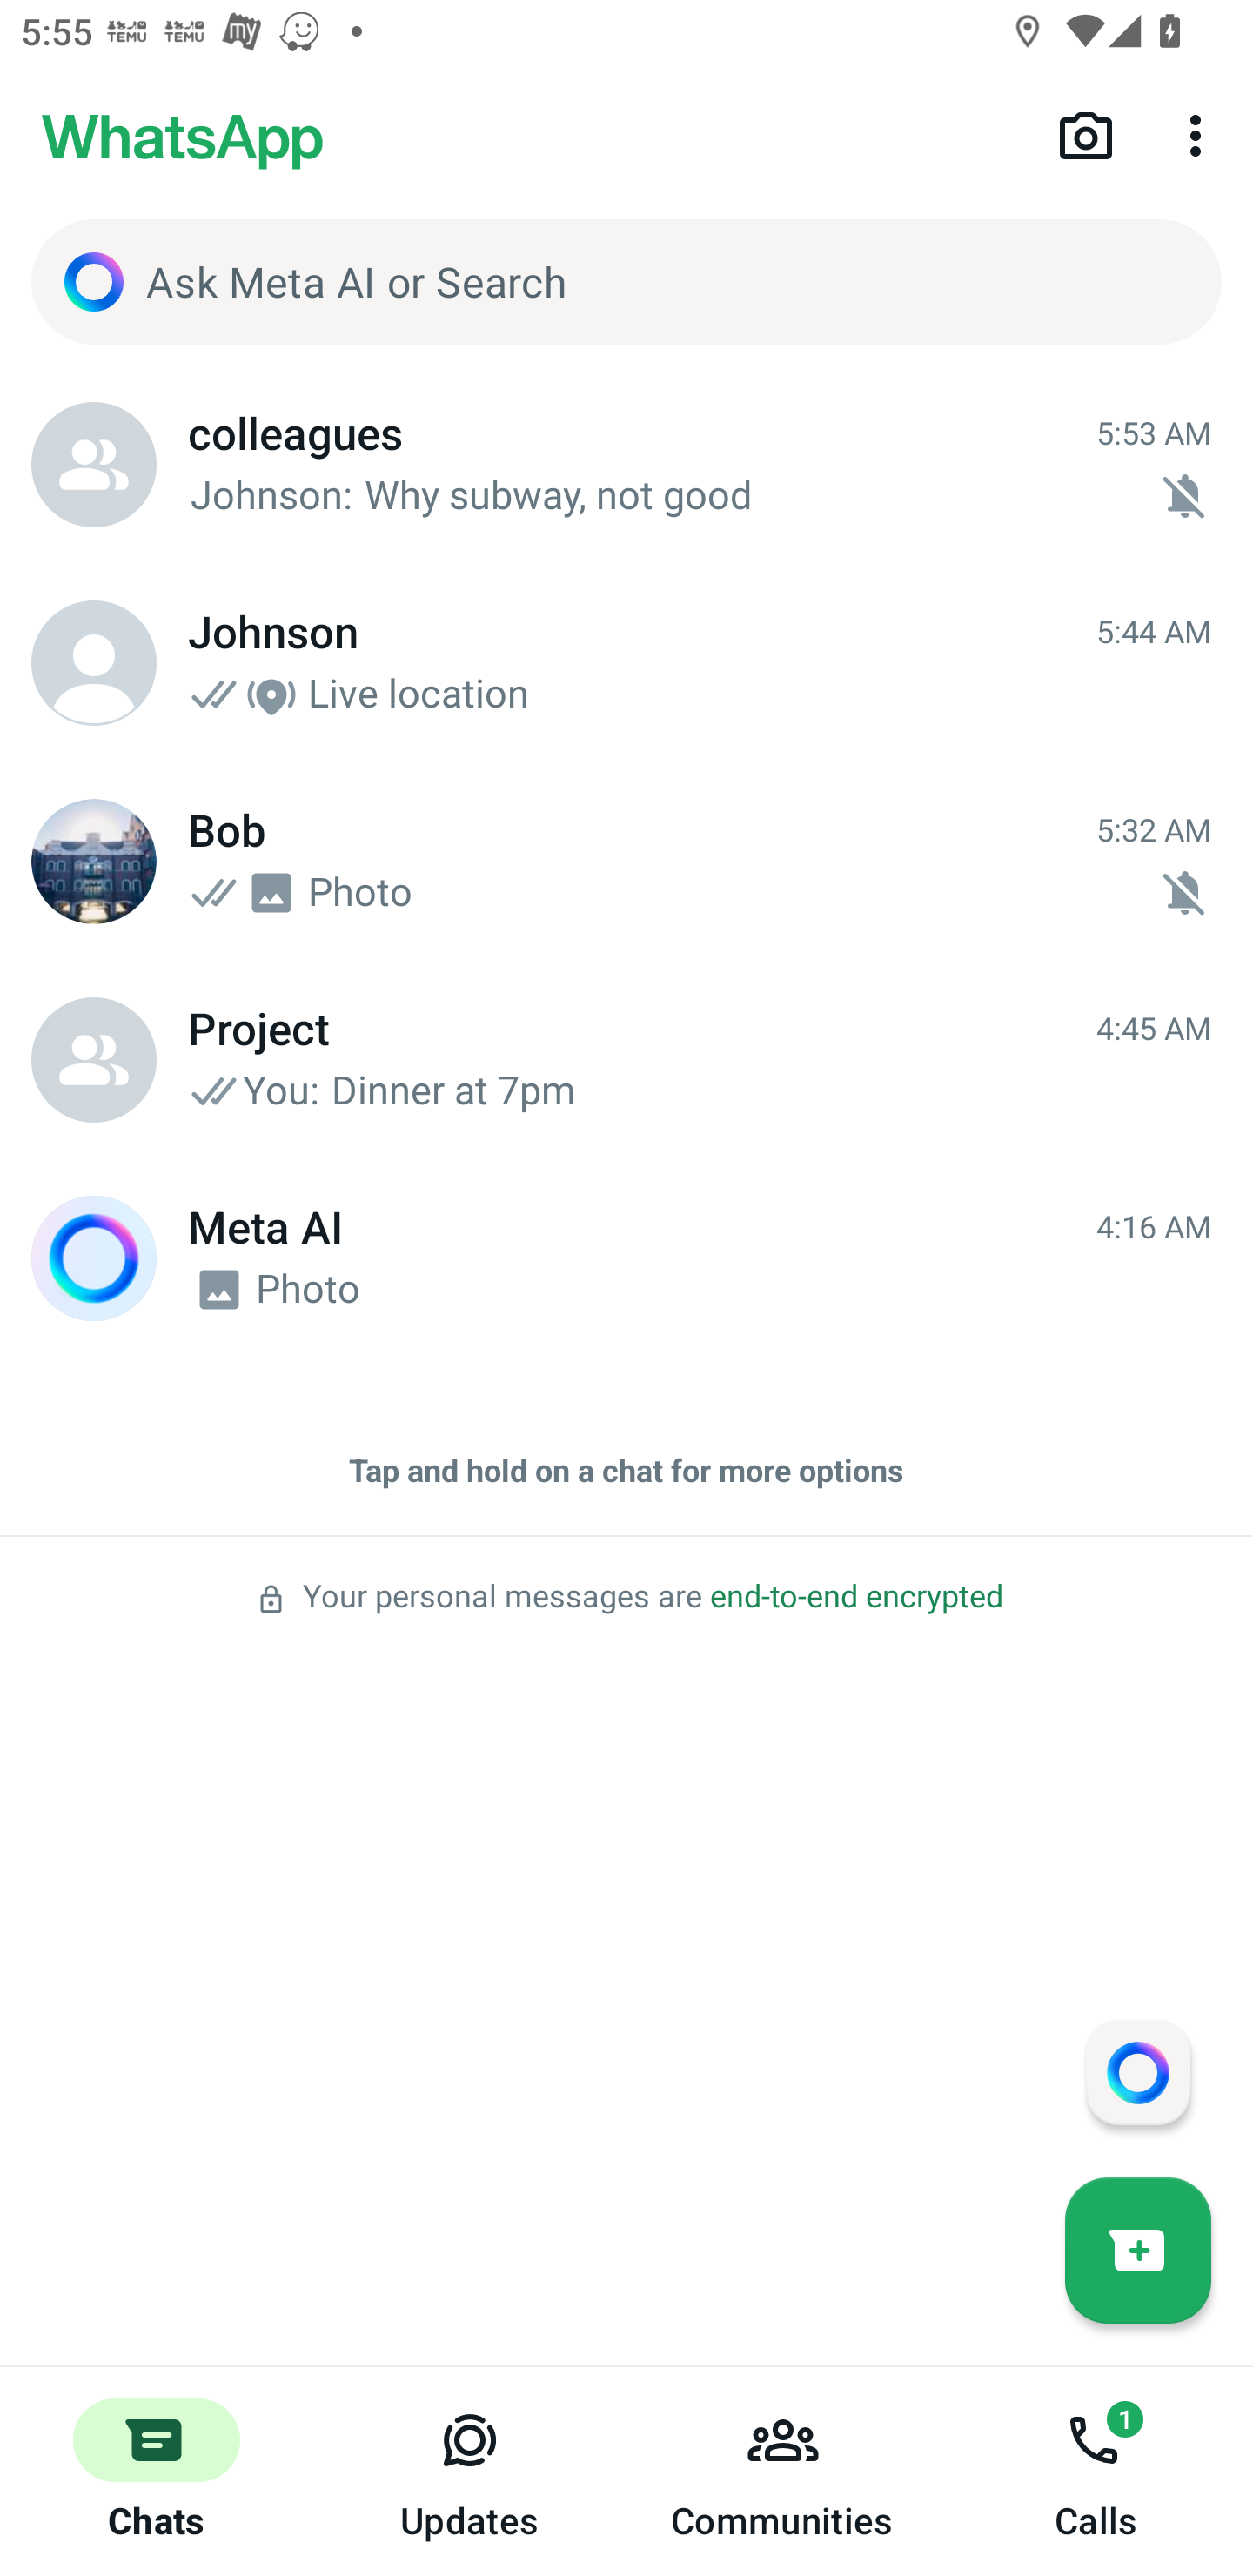 Image resolution: width=1253 pixels, height=2576 pixels. I want to click on Johnson Johnson 5:44 AM 5:44 AM Live location, so click(626, 663).